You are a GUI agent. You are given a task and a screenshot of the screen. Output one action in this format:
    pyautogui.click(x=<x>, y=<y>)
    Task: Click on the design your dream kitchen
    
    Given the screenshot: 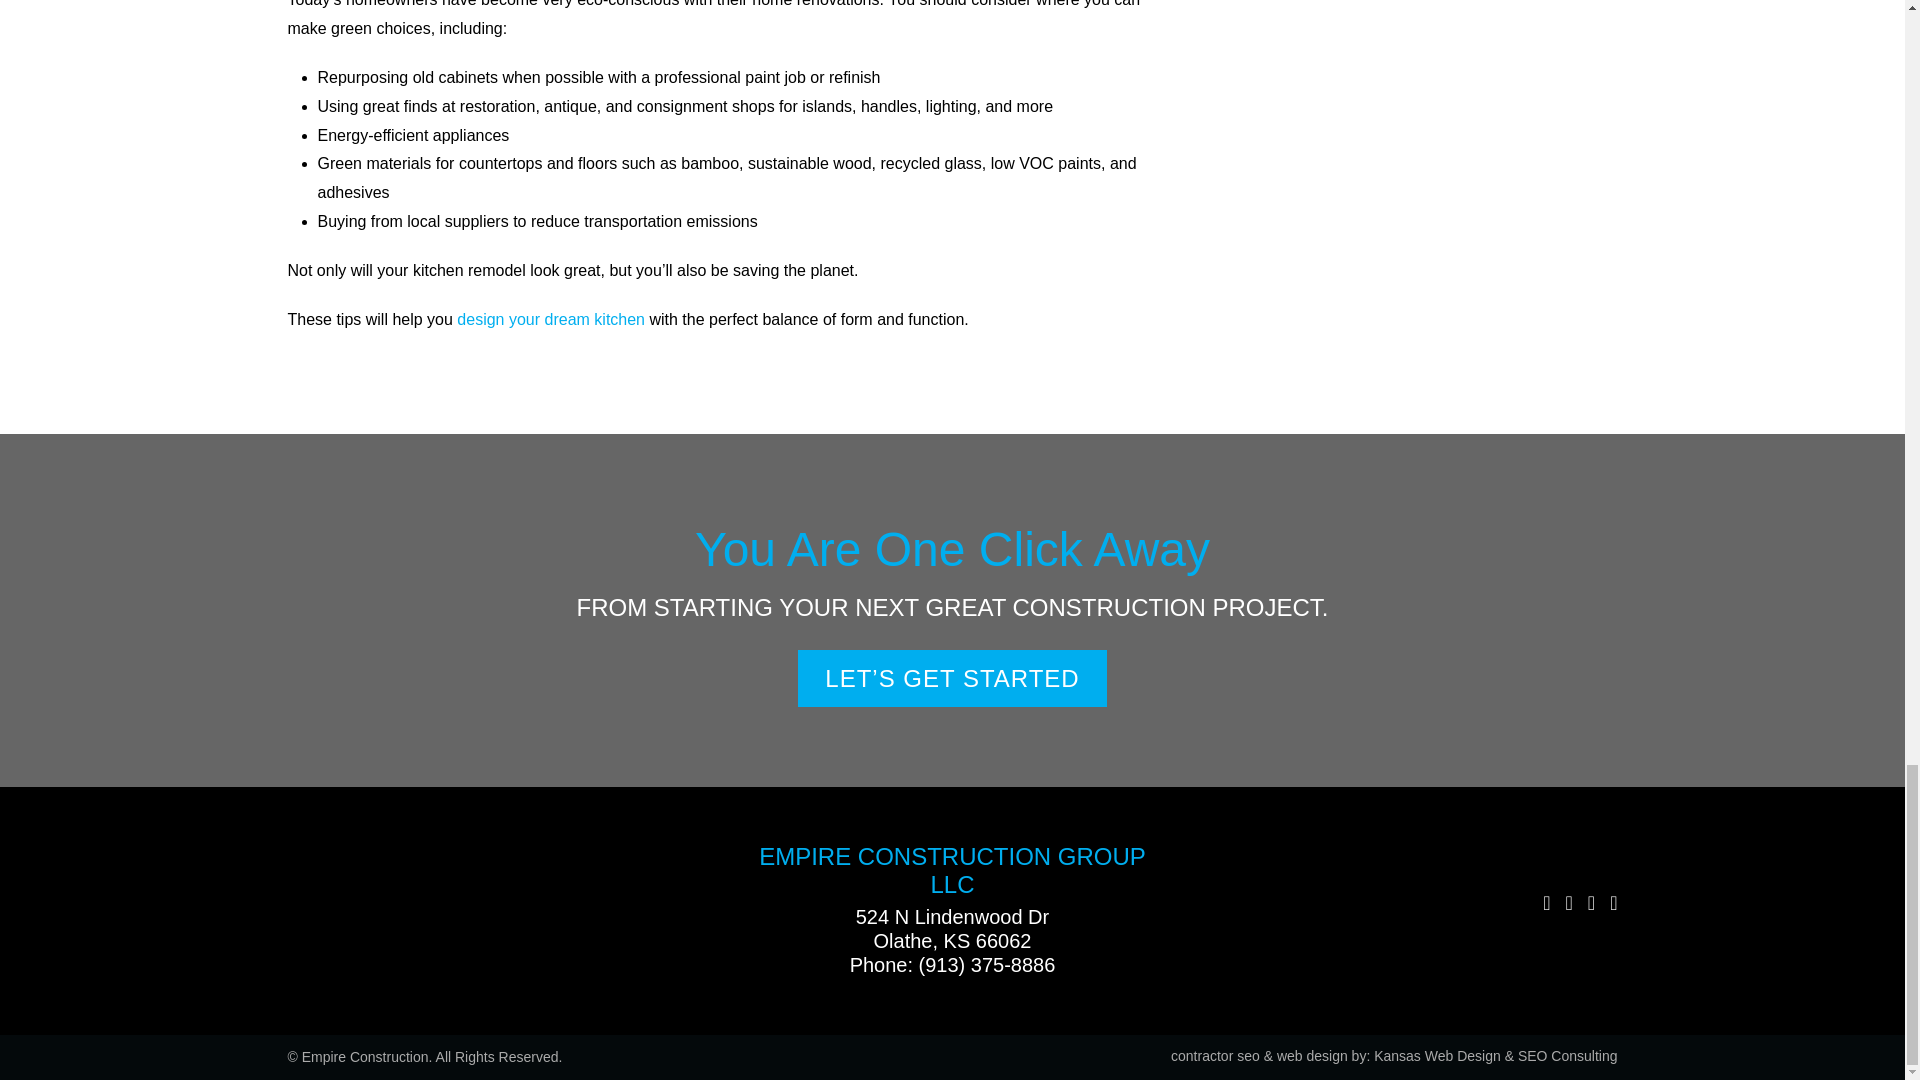 What is the action you would take?
    pyautogui.click(x=550, y=320)
    